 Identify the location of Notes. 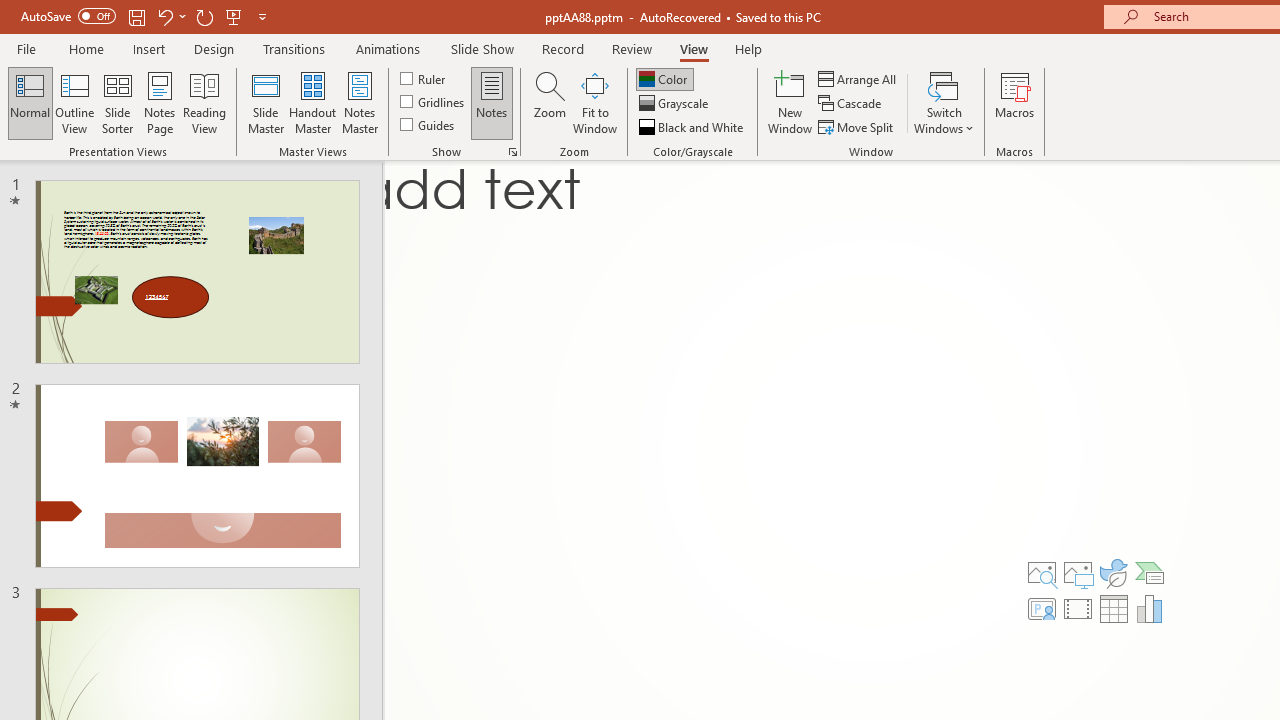
(492, 102).